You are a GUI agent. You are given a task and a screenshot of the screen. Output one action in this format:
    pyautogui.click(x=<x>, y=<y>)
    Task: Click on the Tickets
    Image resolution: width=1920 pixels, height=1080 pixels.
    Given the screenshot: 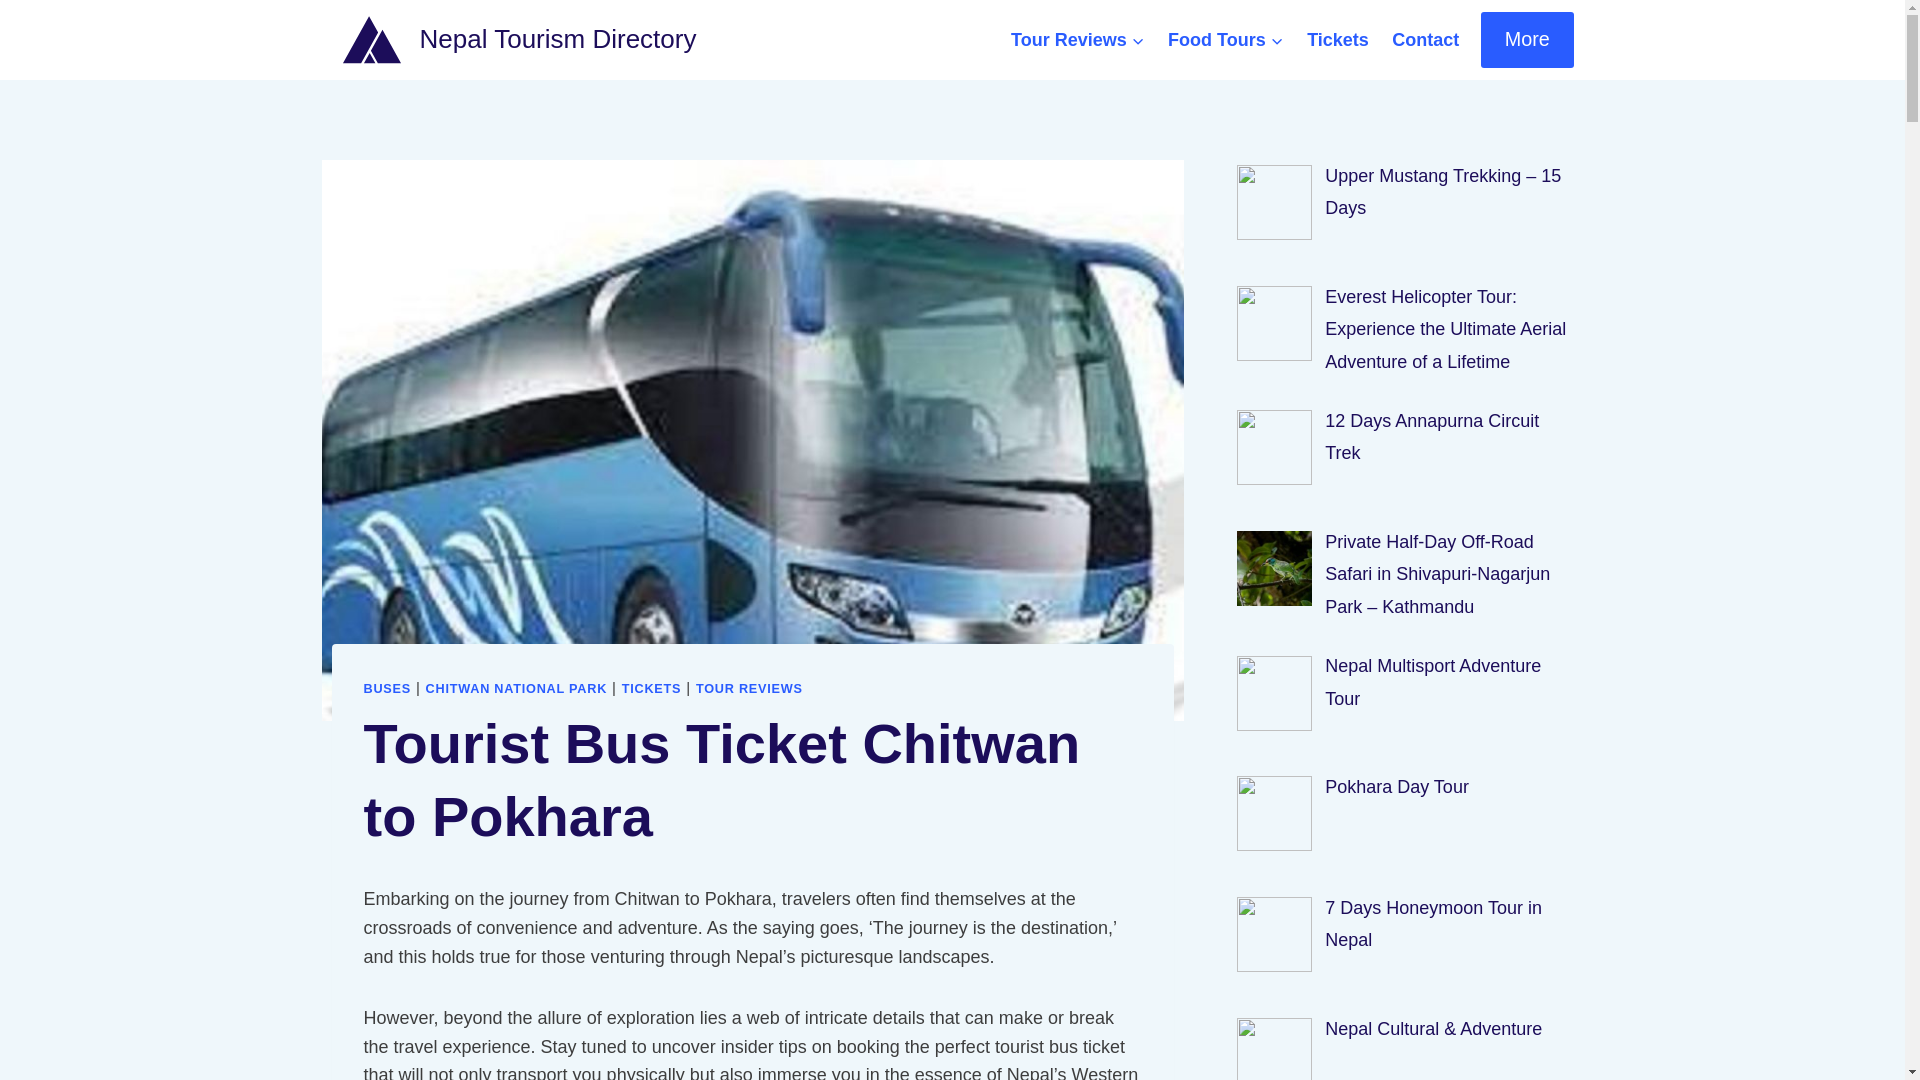 What is the action you would take?
    pyautogui.click(x=1337, y=40)
    